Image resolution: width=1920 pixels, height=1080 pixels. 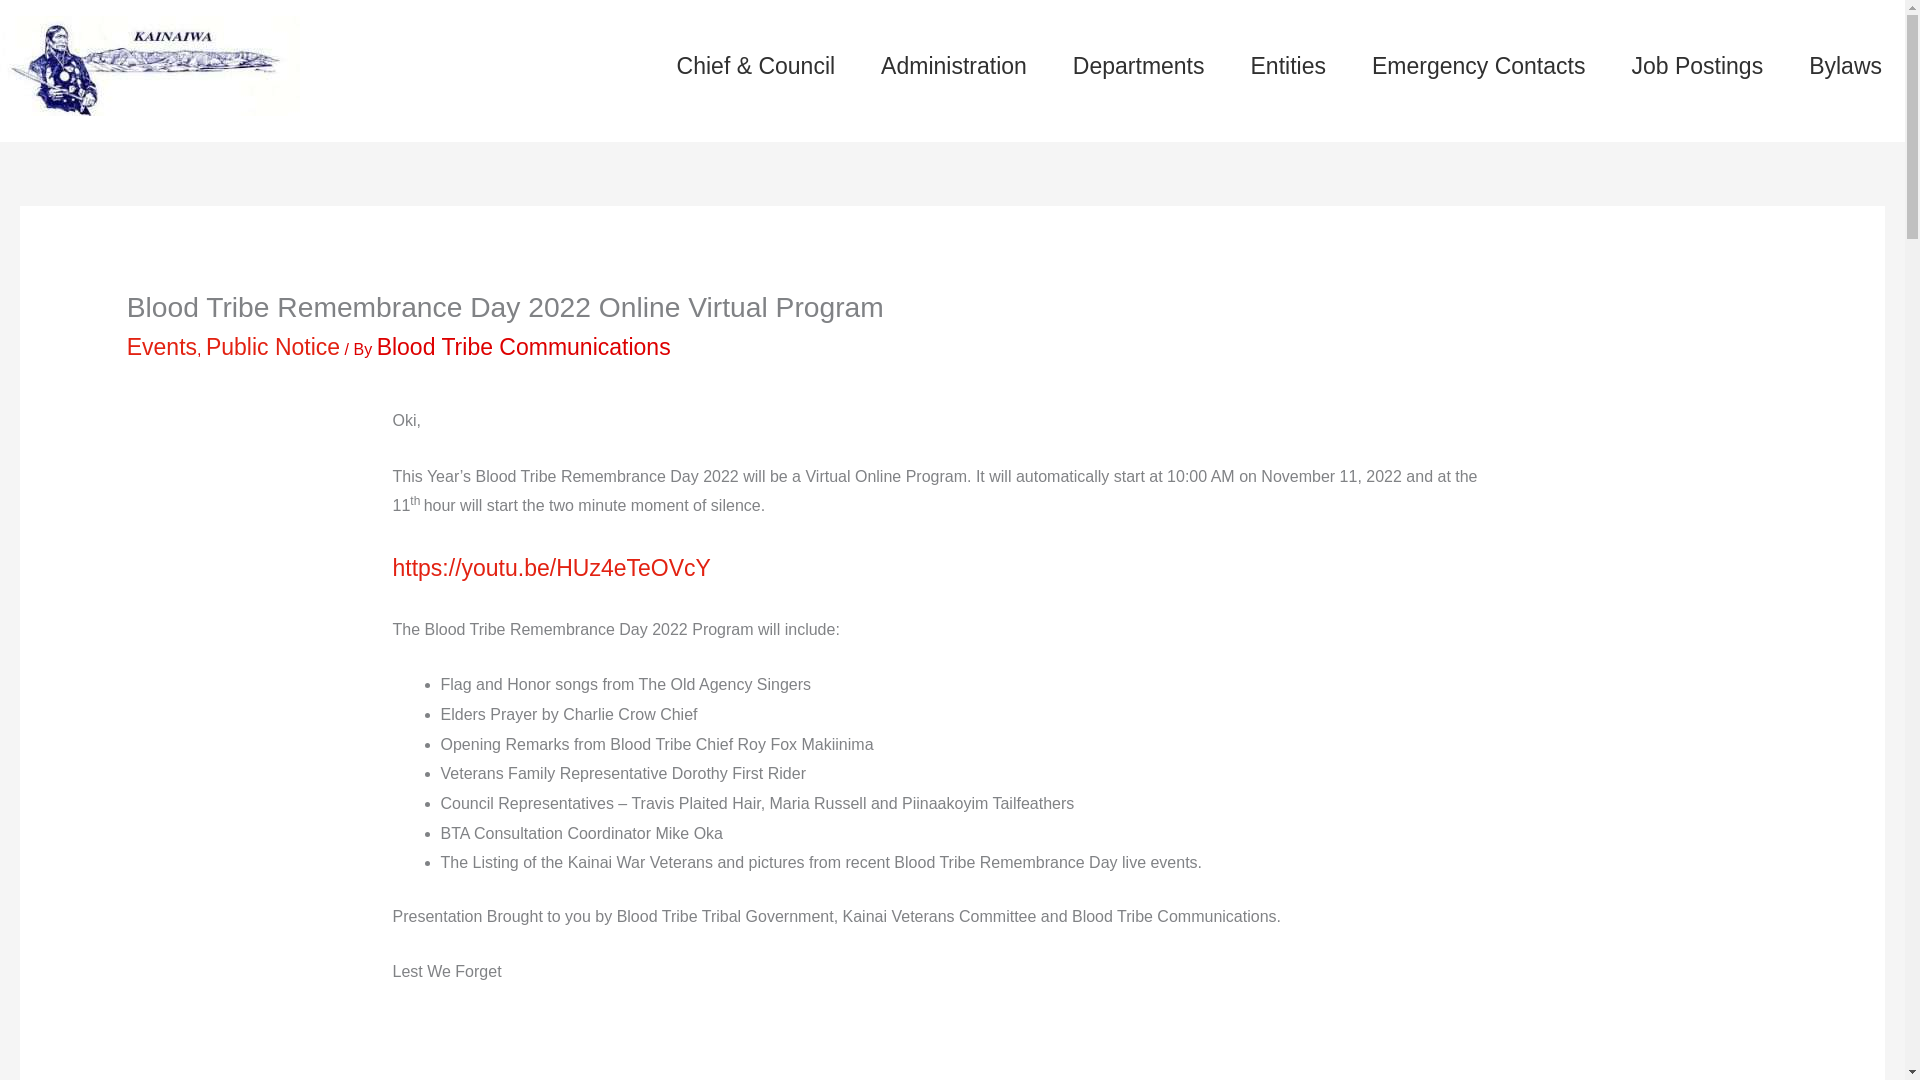 I want to click on Departments, so click(x=1139, y=66).